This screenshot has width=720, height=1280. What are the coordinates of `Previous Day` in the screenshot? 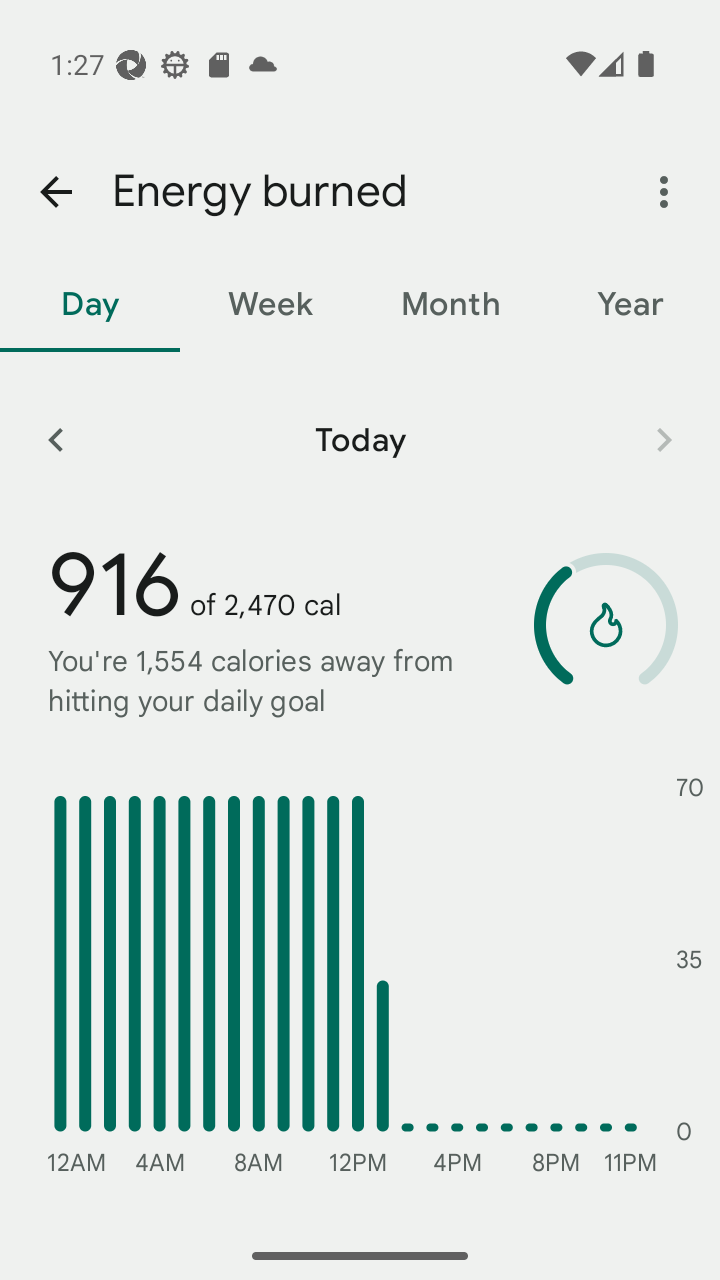 It's located at (55, 439).